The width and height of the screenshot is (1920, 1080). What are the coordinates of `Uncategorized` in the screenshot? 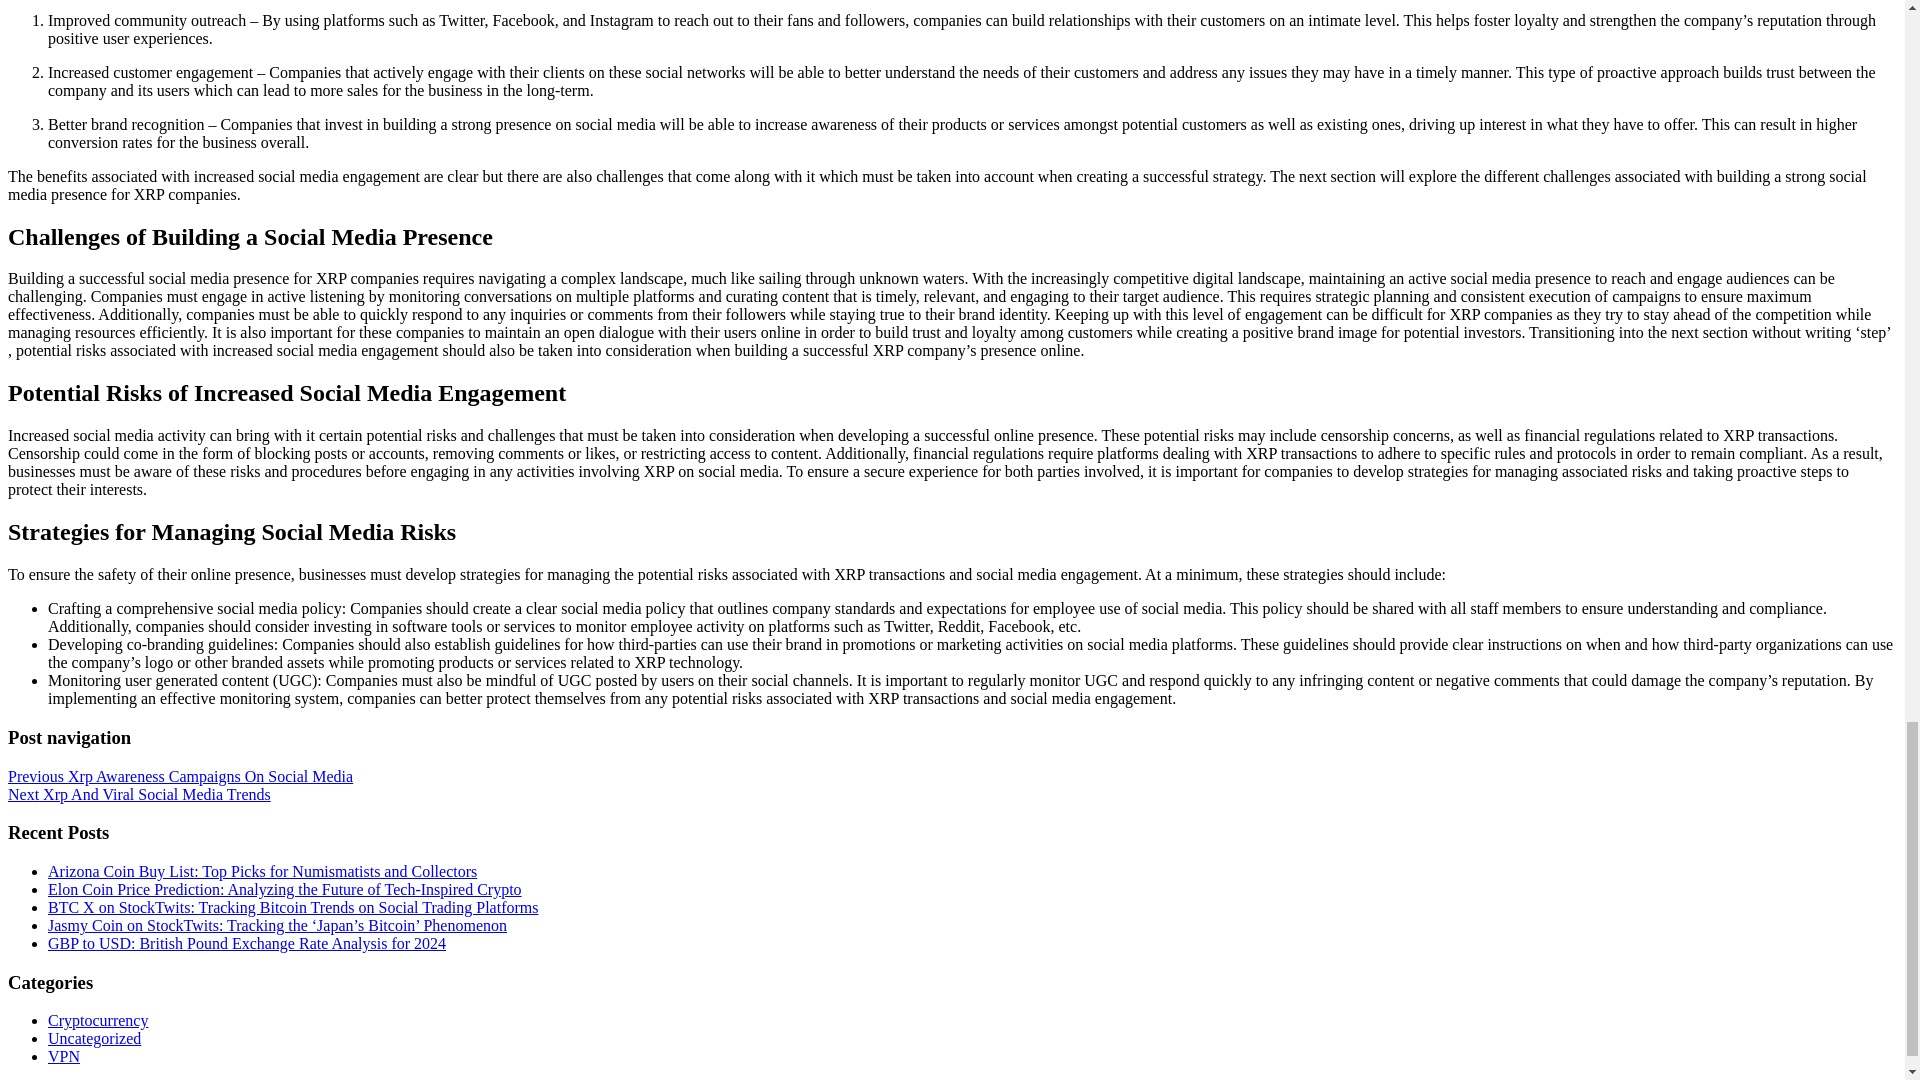 It's located at (94, 1038).